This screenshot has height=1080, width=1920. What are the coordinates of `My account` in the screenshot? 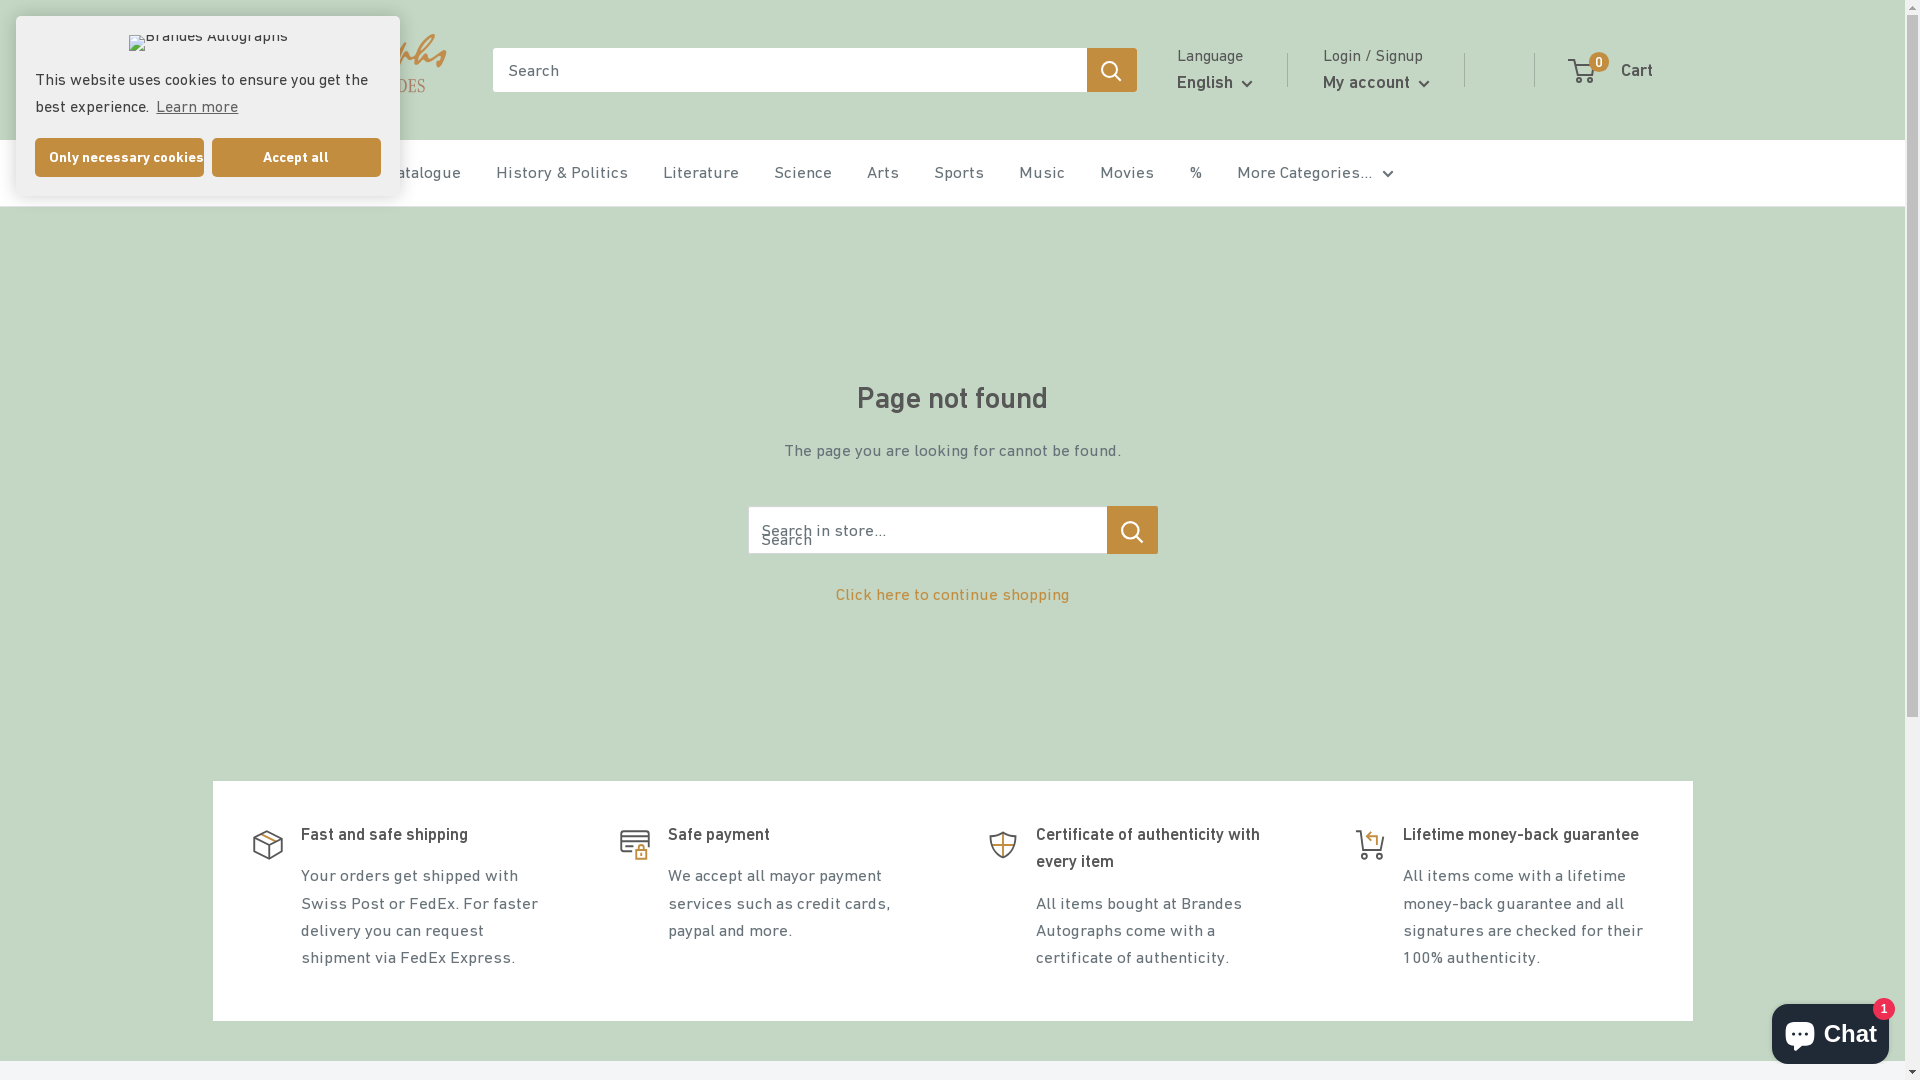 It's located at (1376, 82).